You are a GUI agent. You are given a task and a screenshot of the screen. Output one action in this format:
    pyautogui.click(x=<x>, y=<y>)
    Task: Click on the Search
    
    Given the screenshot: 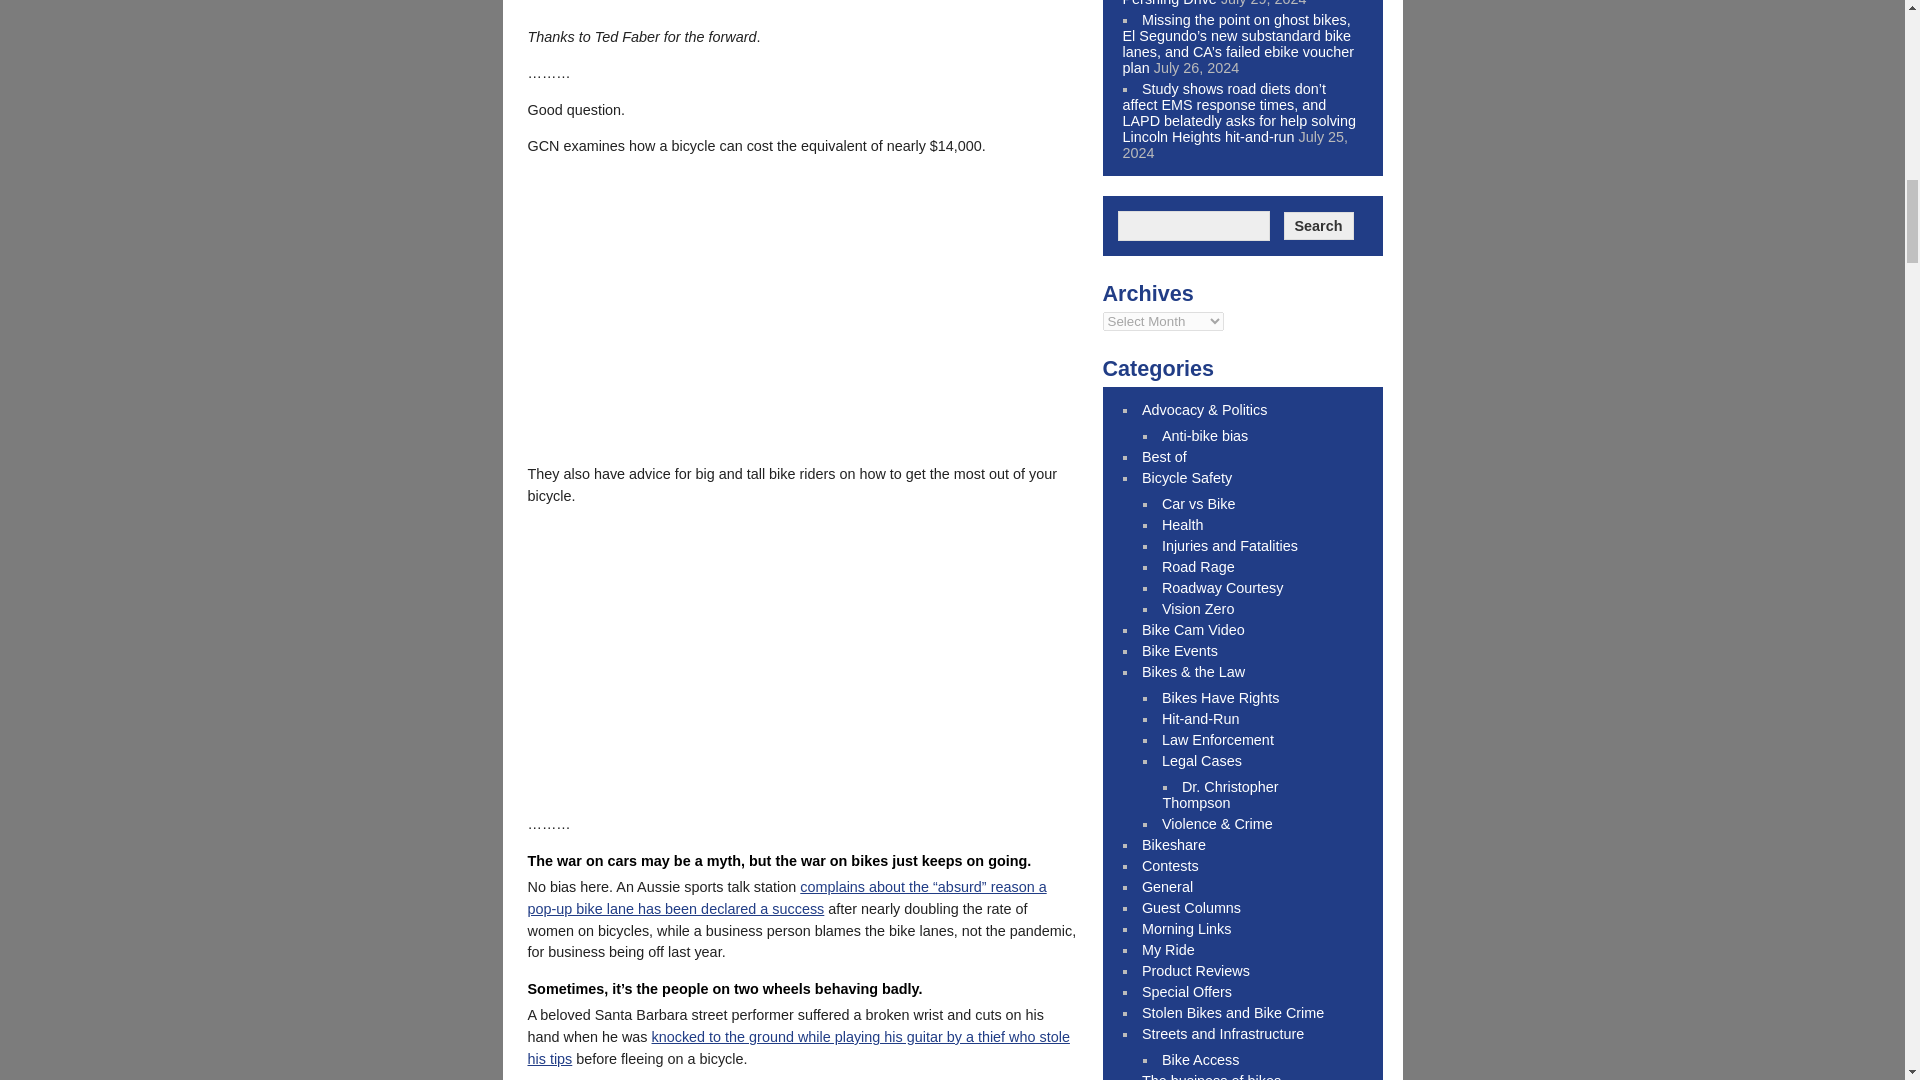 What is the action you would take?
    pyautogui.click(x=1318, y=225)
    